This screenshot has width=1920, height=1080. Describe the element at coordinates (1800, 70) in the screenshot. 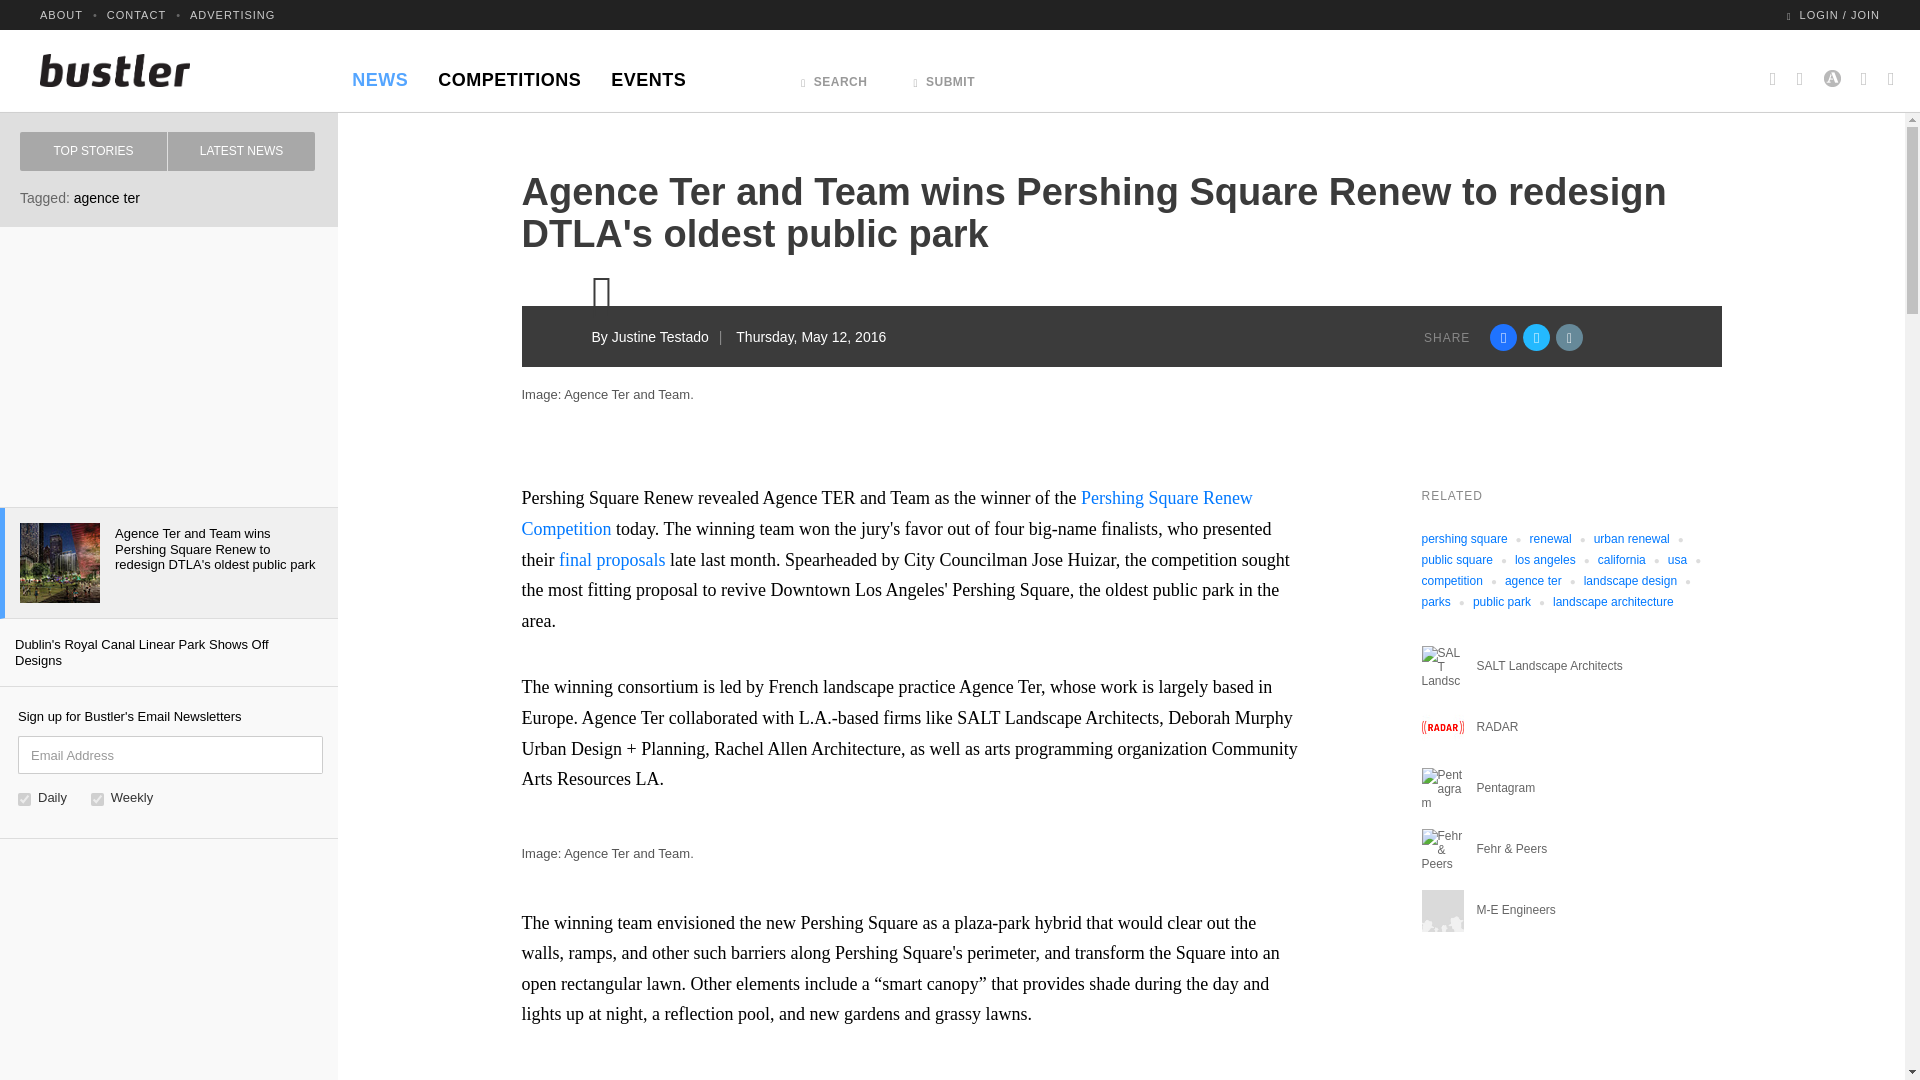

I see `Bustler on Twitter` at that location.